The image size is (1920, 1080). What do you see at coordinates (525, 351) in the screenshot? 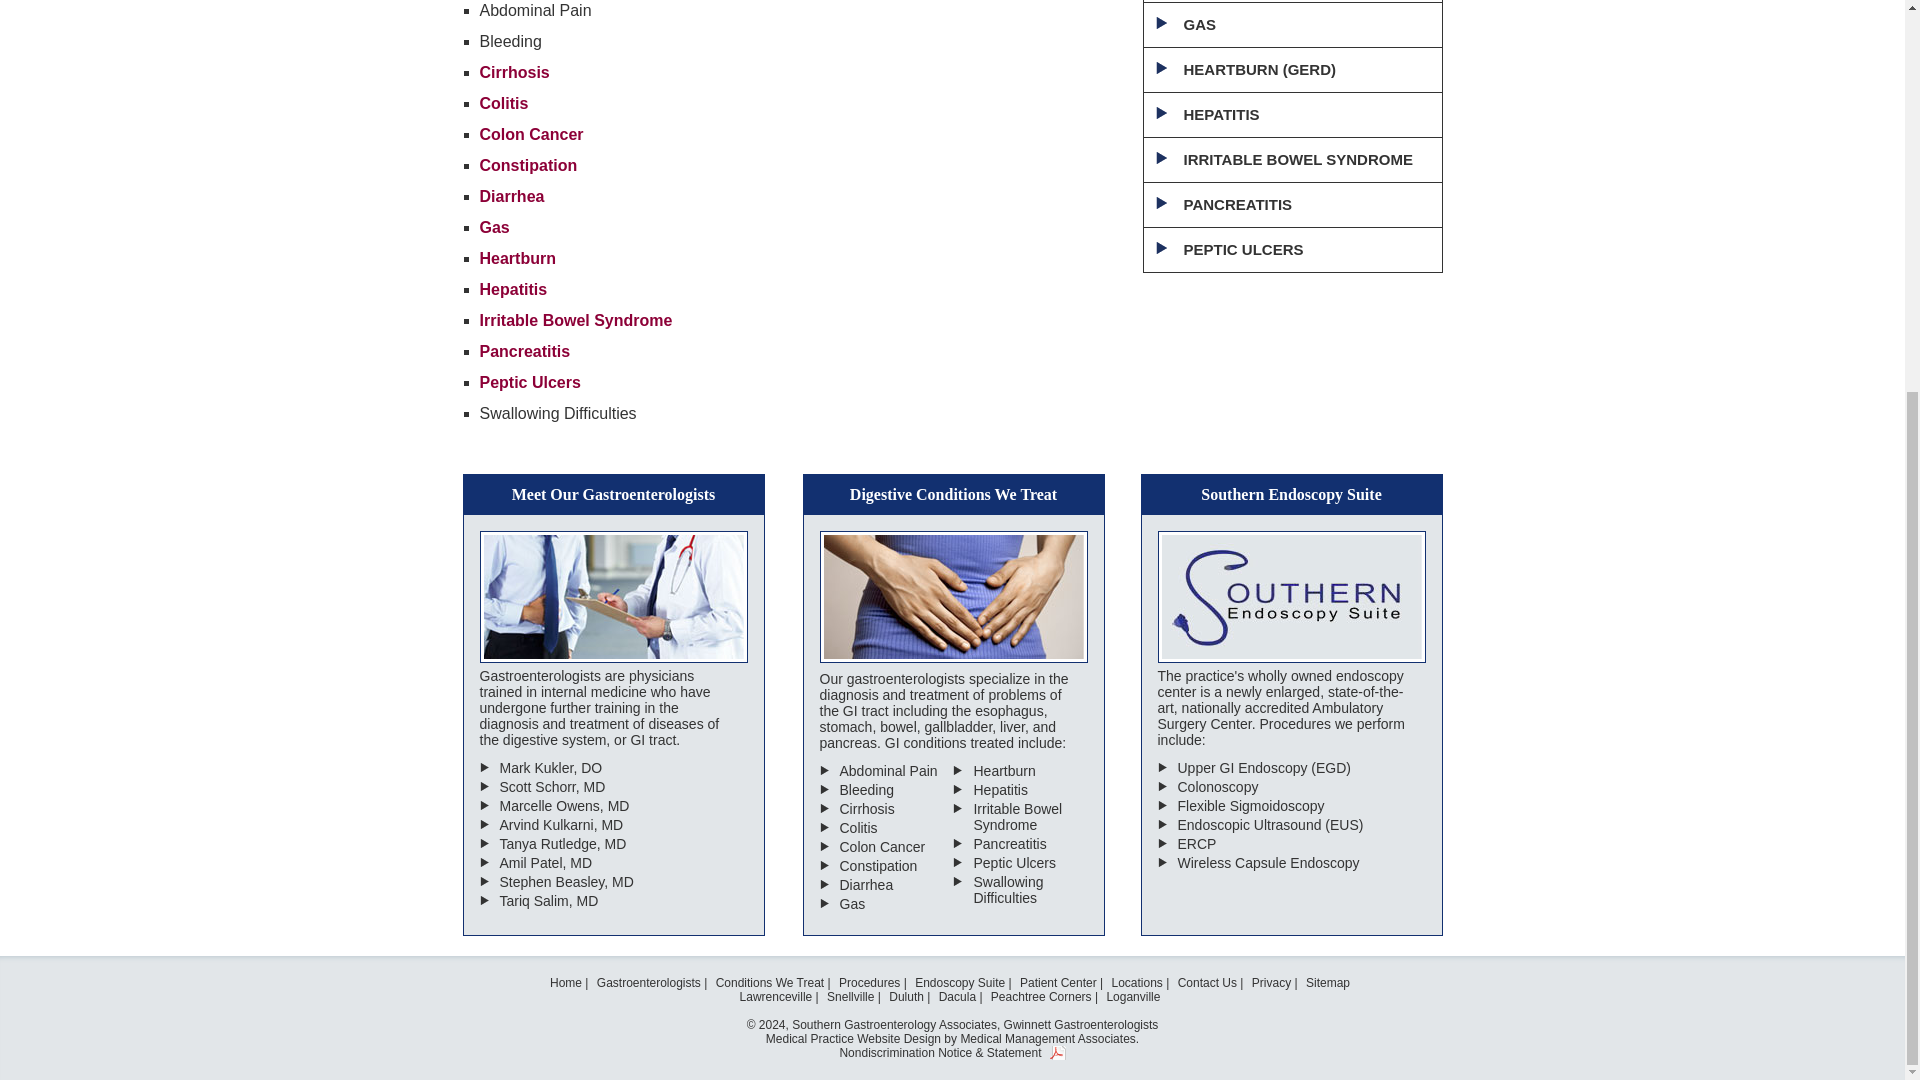
I see `Pancreatitis` at bounding box center [525, 351].